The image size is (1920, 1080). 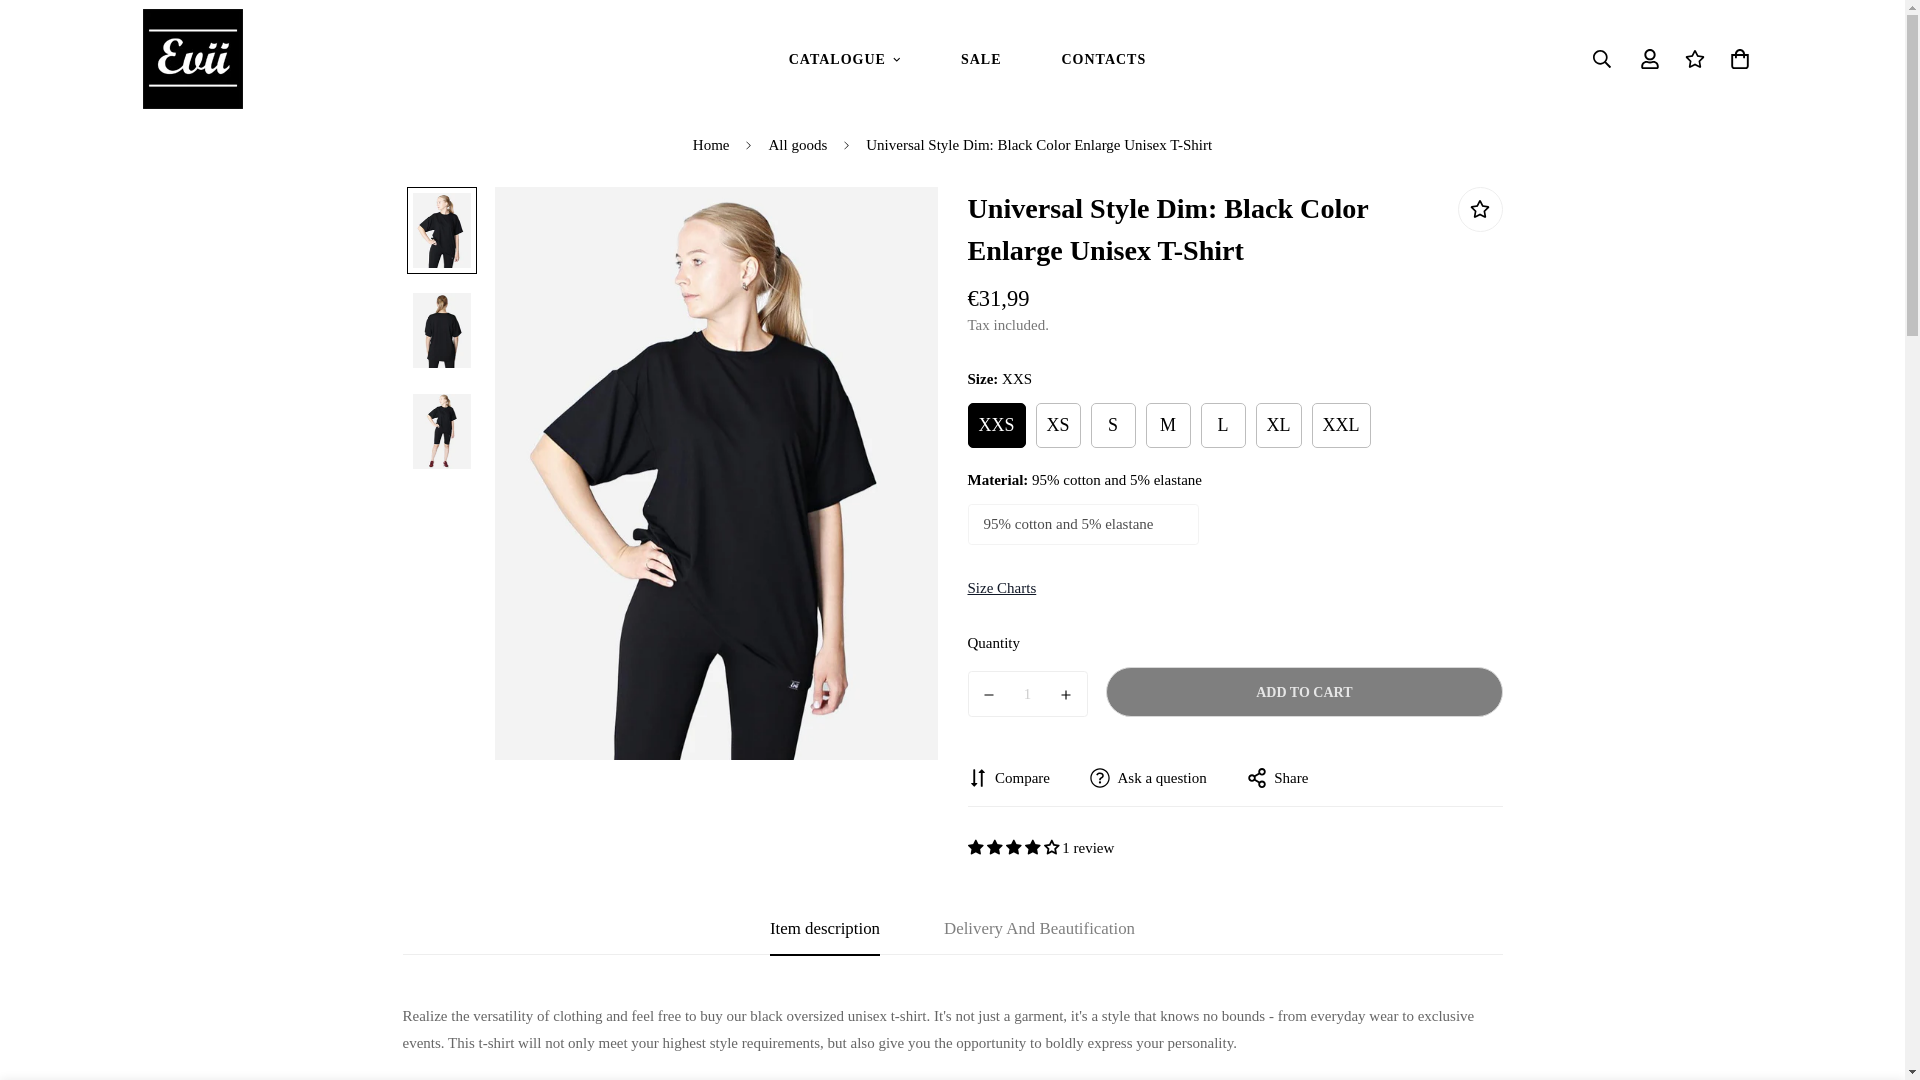 What do you see at coordinates (844, 59) in the screenshot?
I see `XXL` at bounding box center [844, 59].